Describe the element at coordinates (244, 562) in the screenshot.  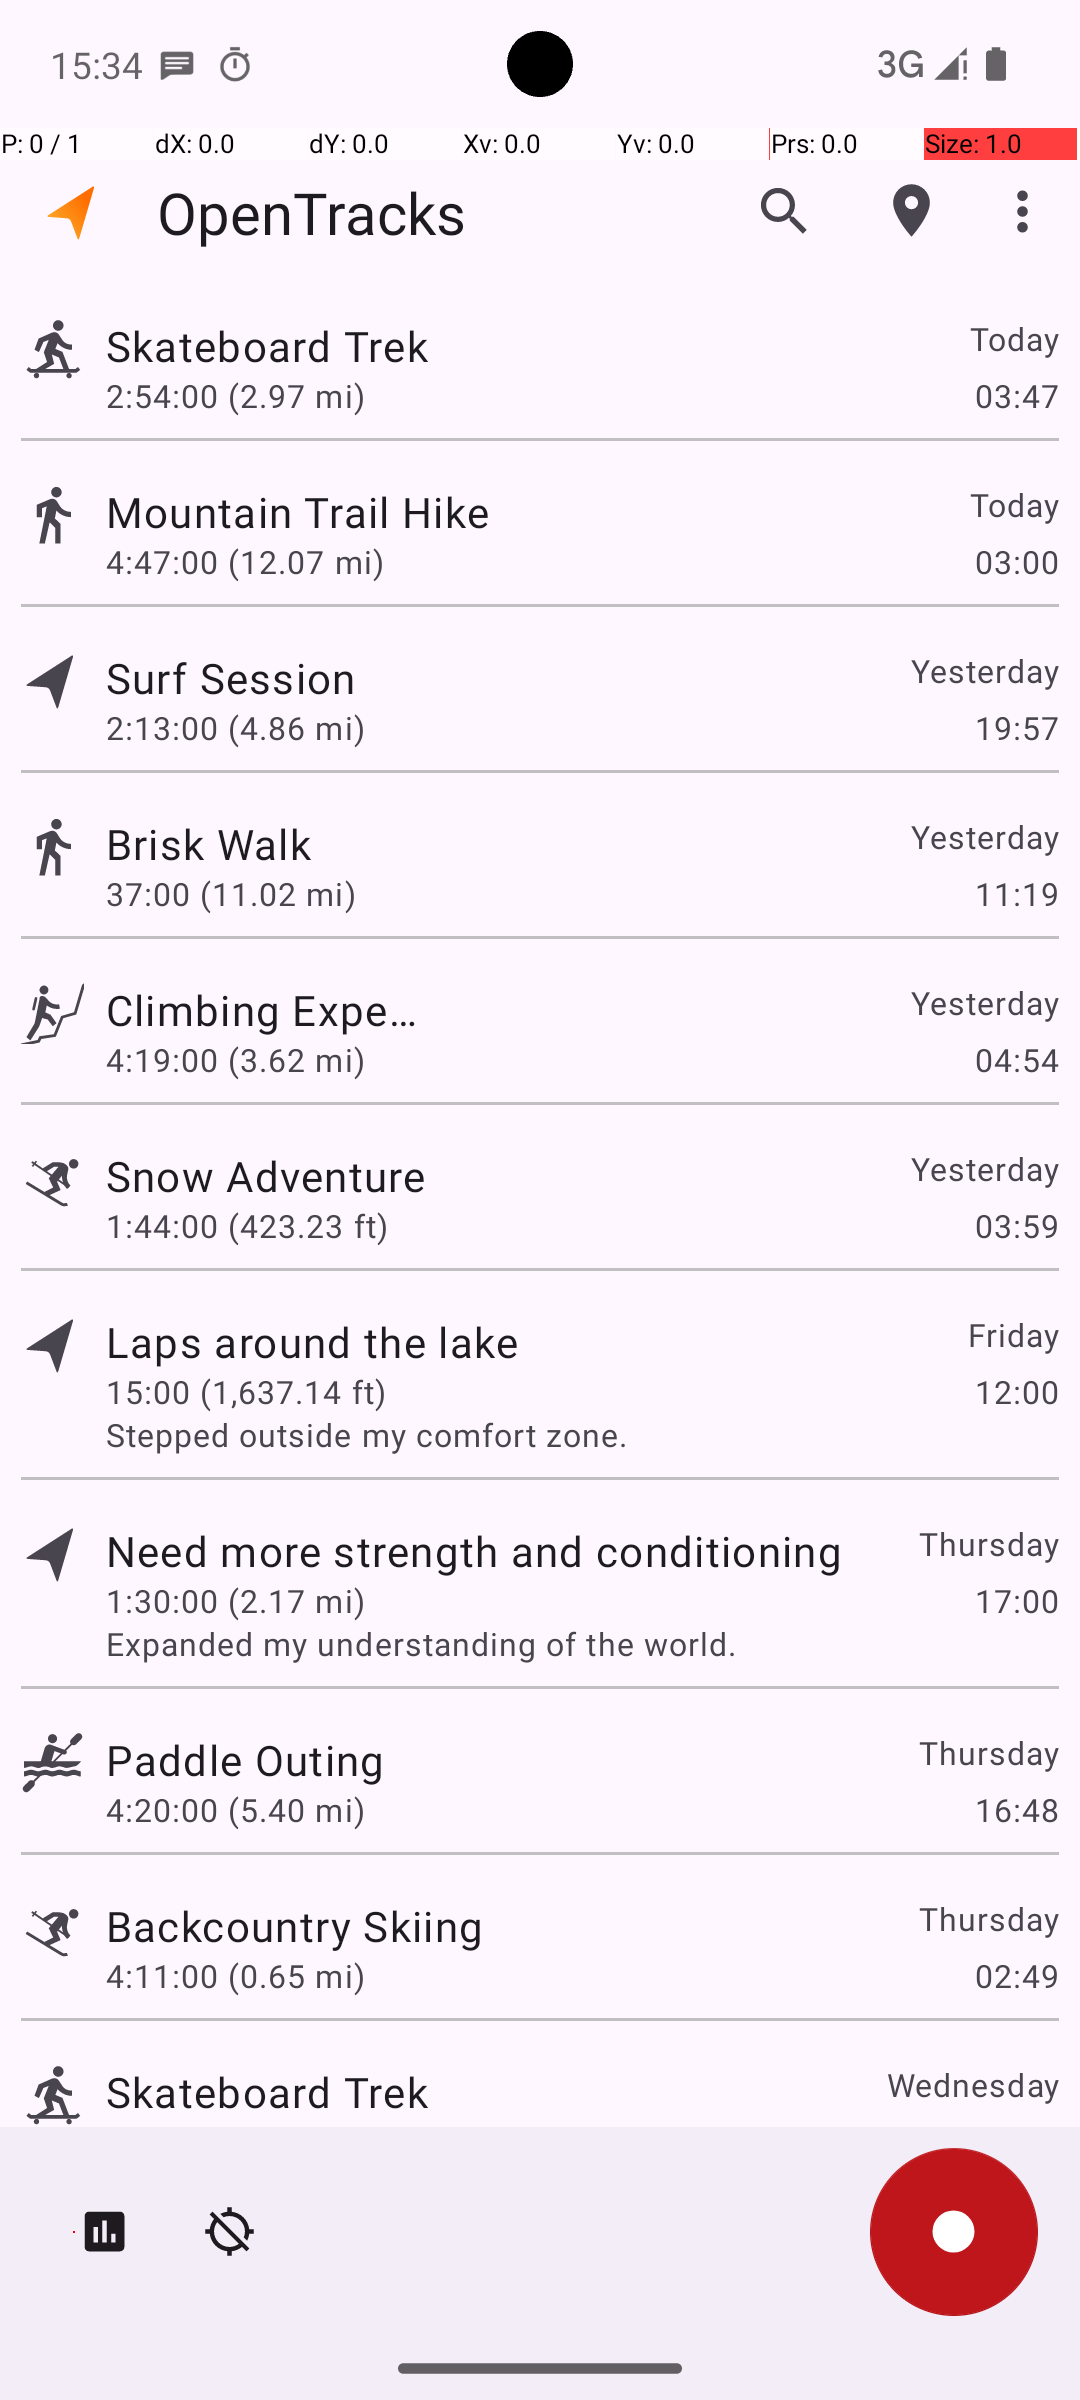
I see `4:47:00 (12.07 mi)` at that location.